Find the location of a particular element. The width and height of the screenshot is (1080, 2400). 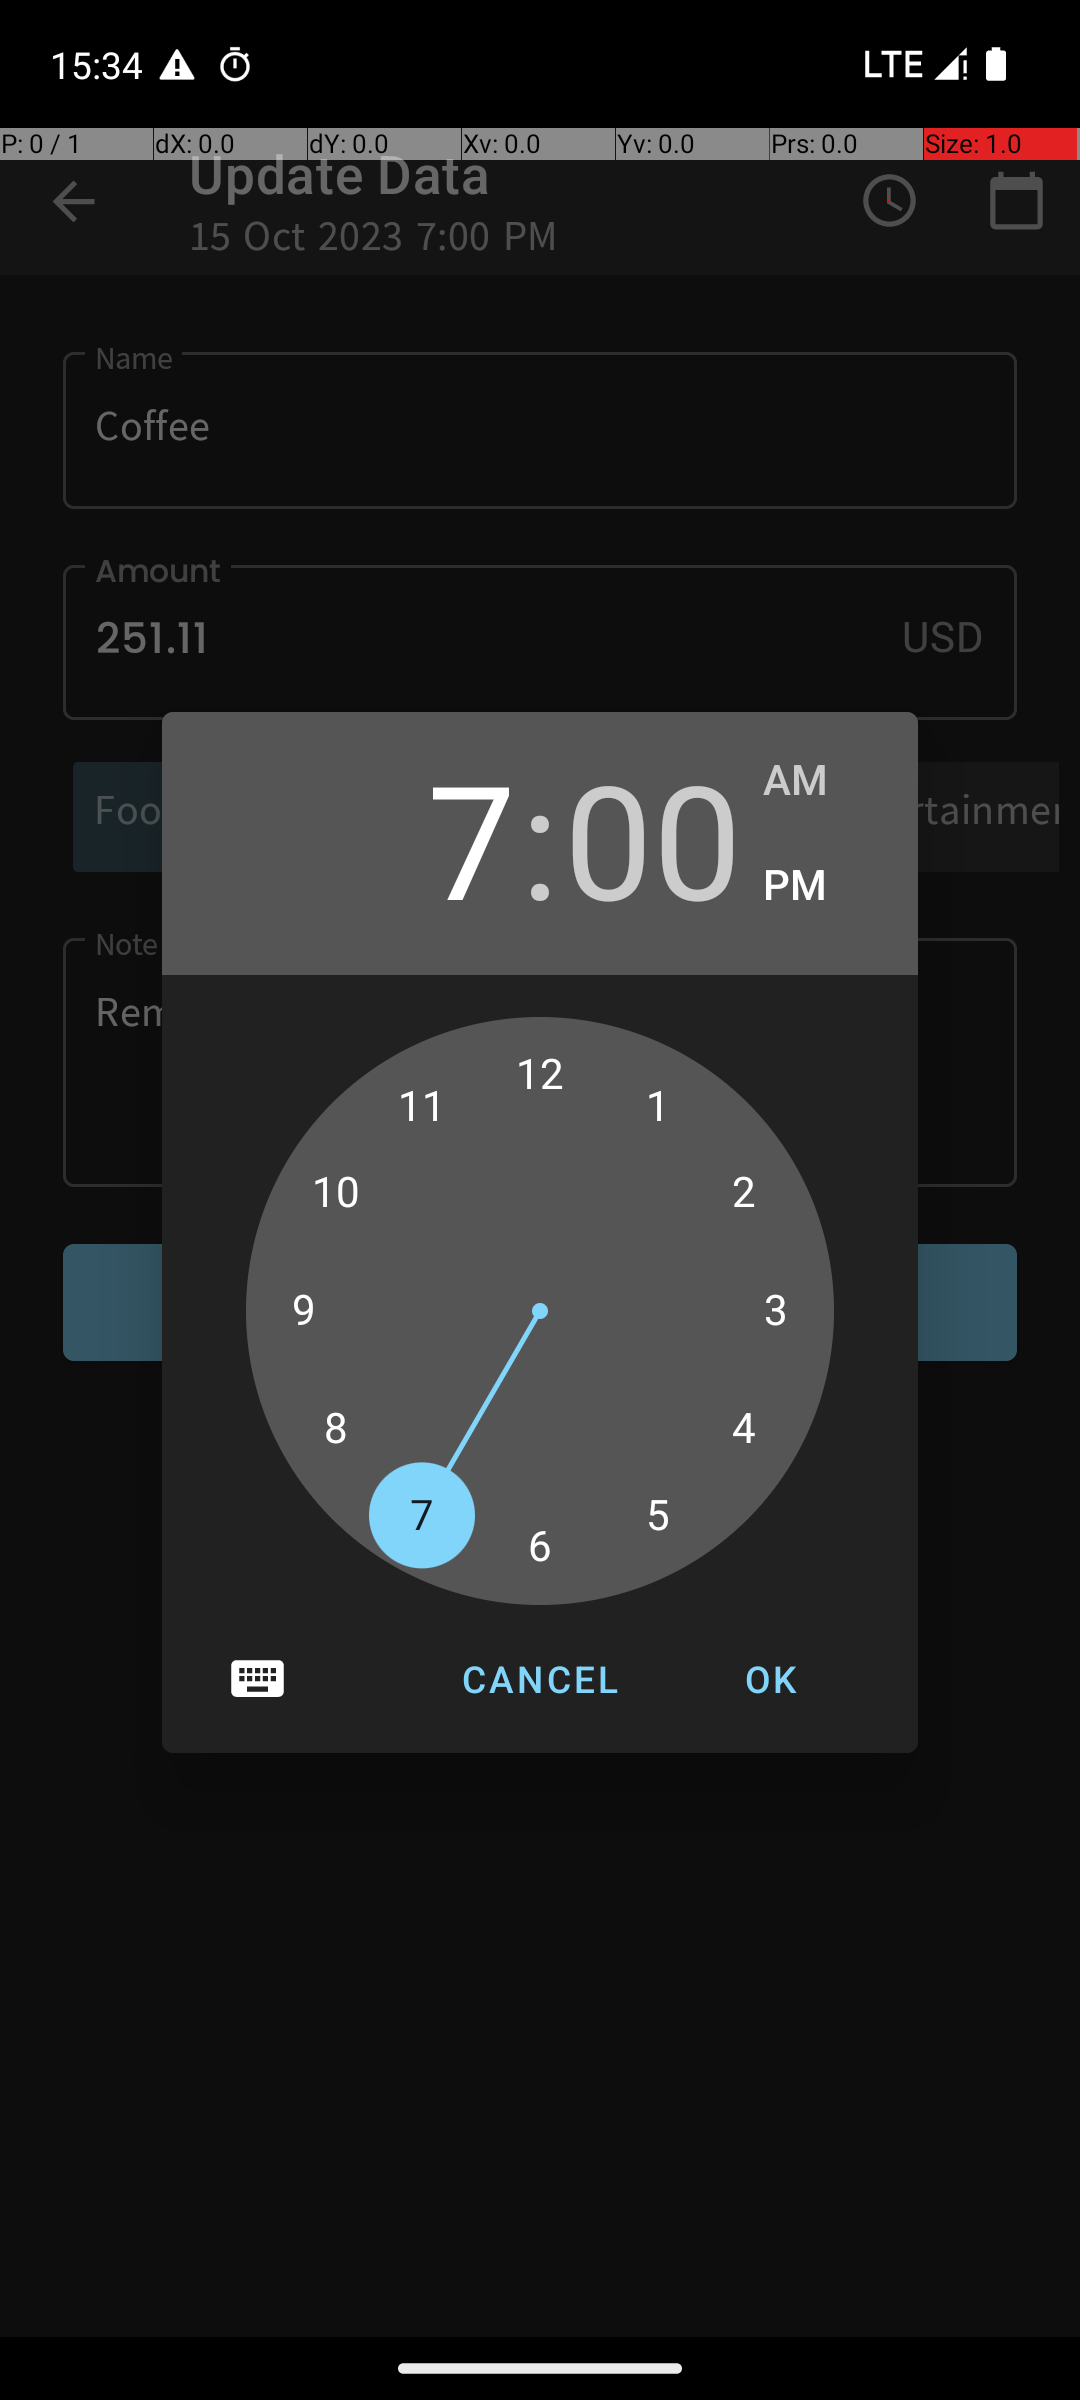

CANCEL is located at coordinates (540, 1679).